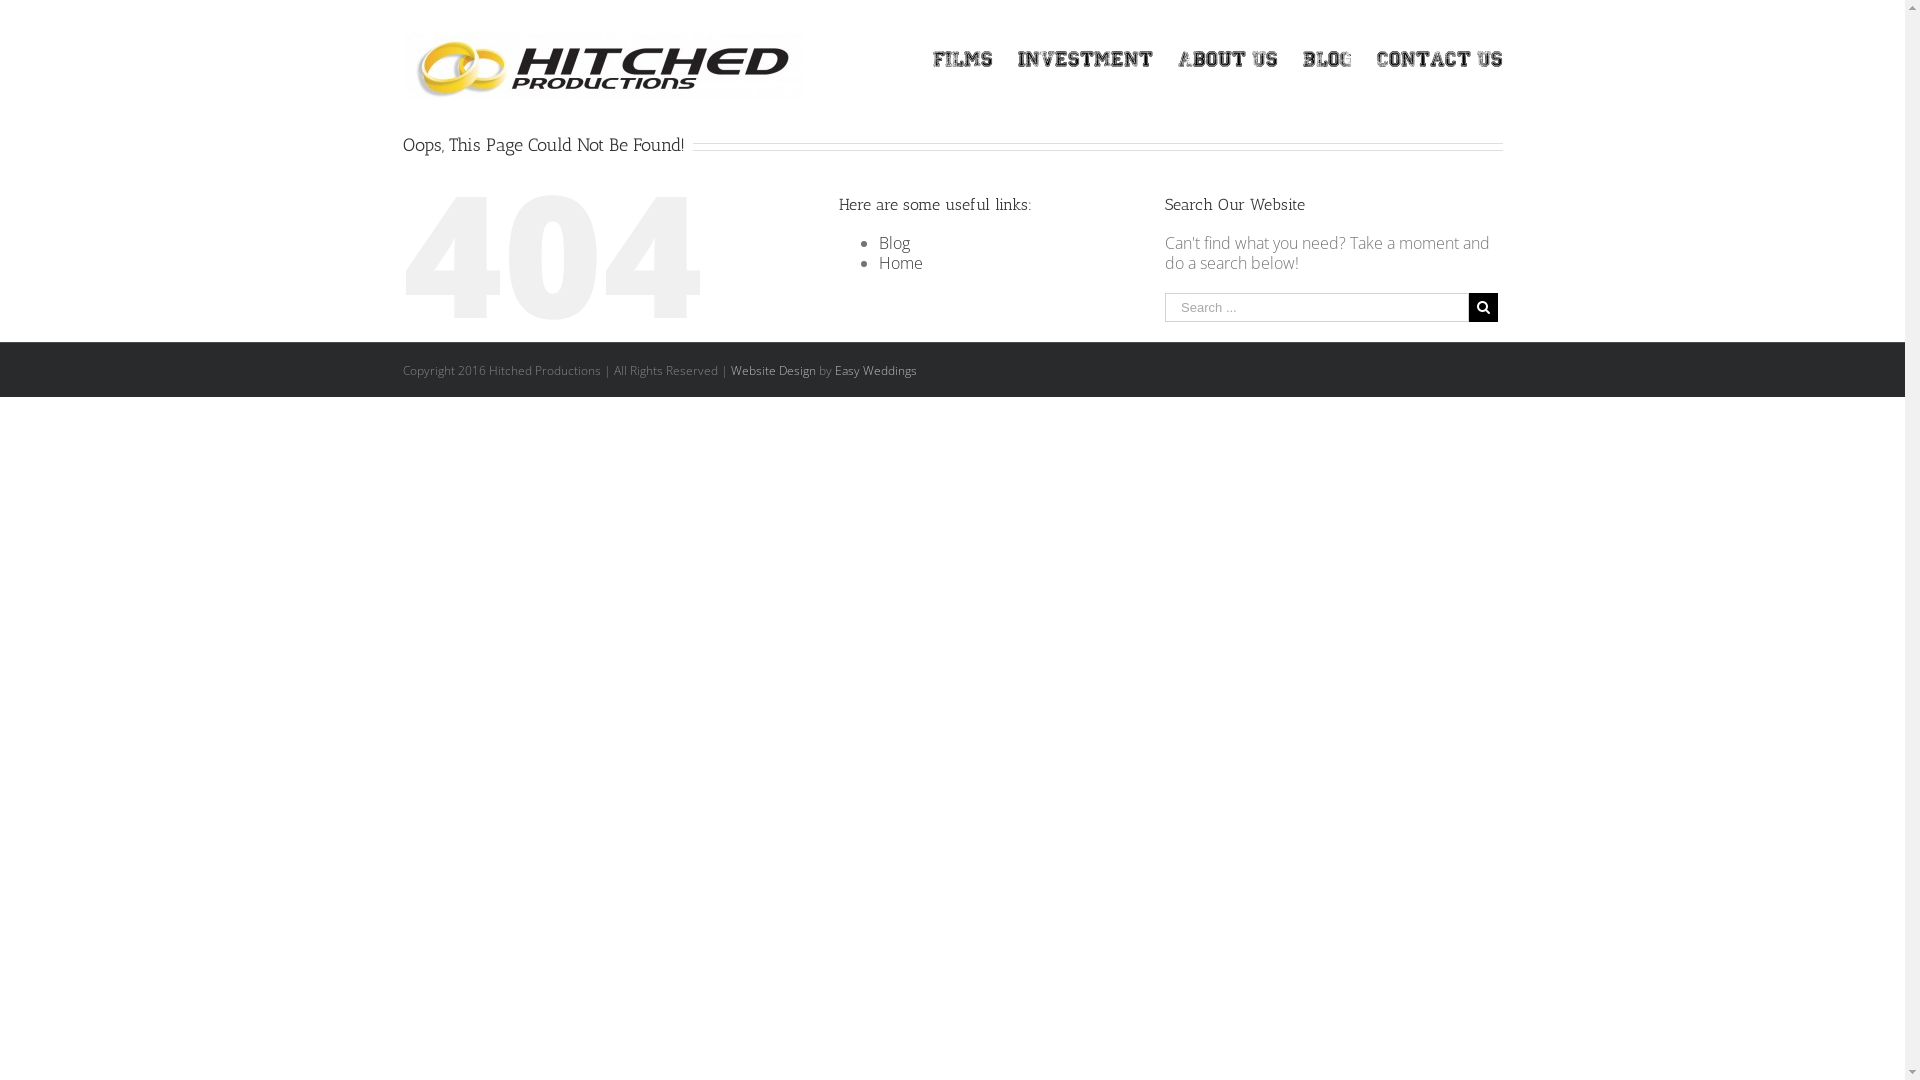 Image resolution: width=1920 pixels, height=1080 pixels. What do you see at coordinates (962, 60) in the screenshot?
I see `Films` at bounding box center [962, 60].